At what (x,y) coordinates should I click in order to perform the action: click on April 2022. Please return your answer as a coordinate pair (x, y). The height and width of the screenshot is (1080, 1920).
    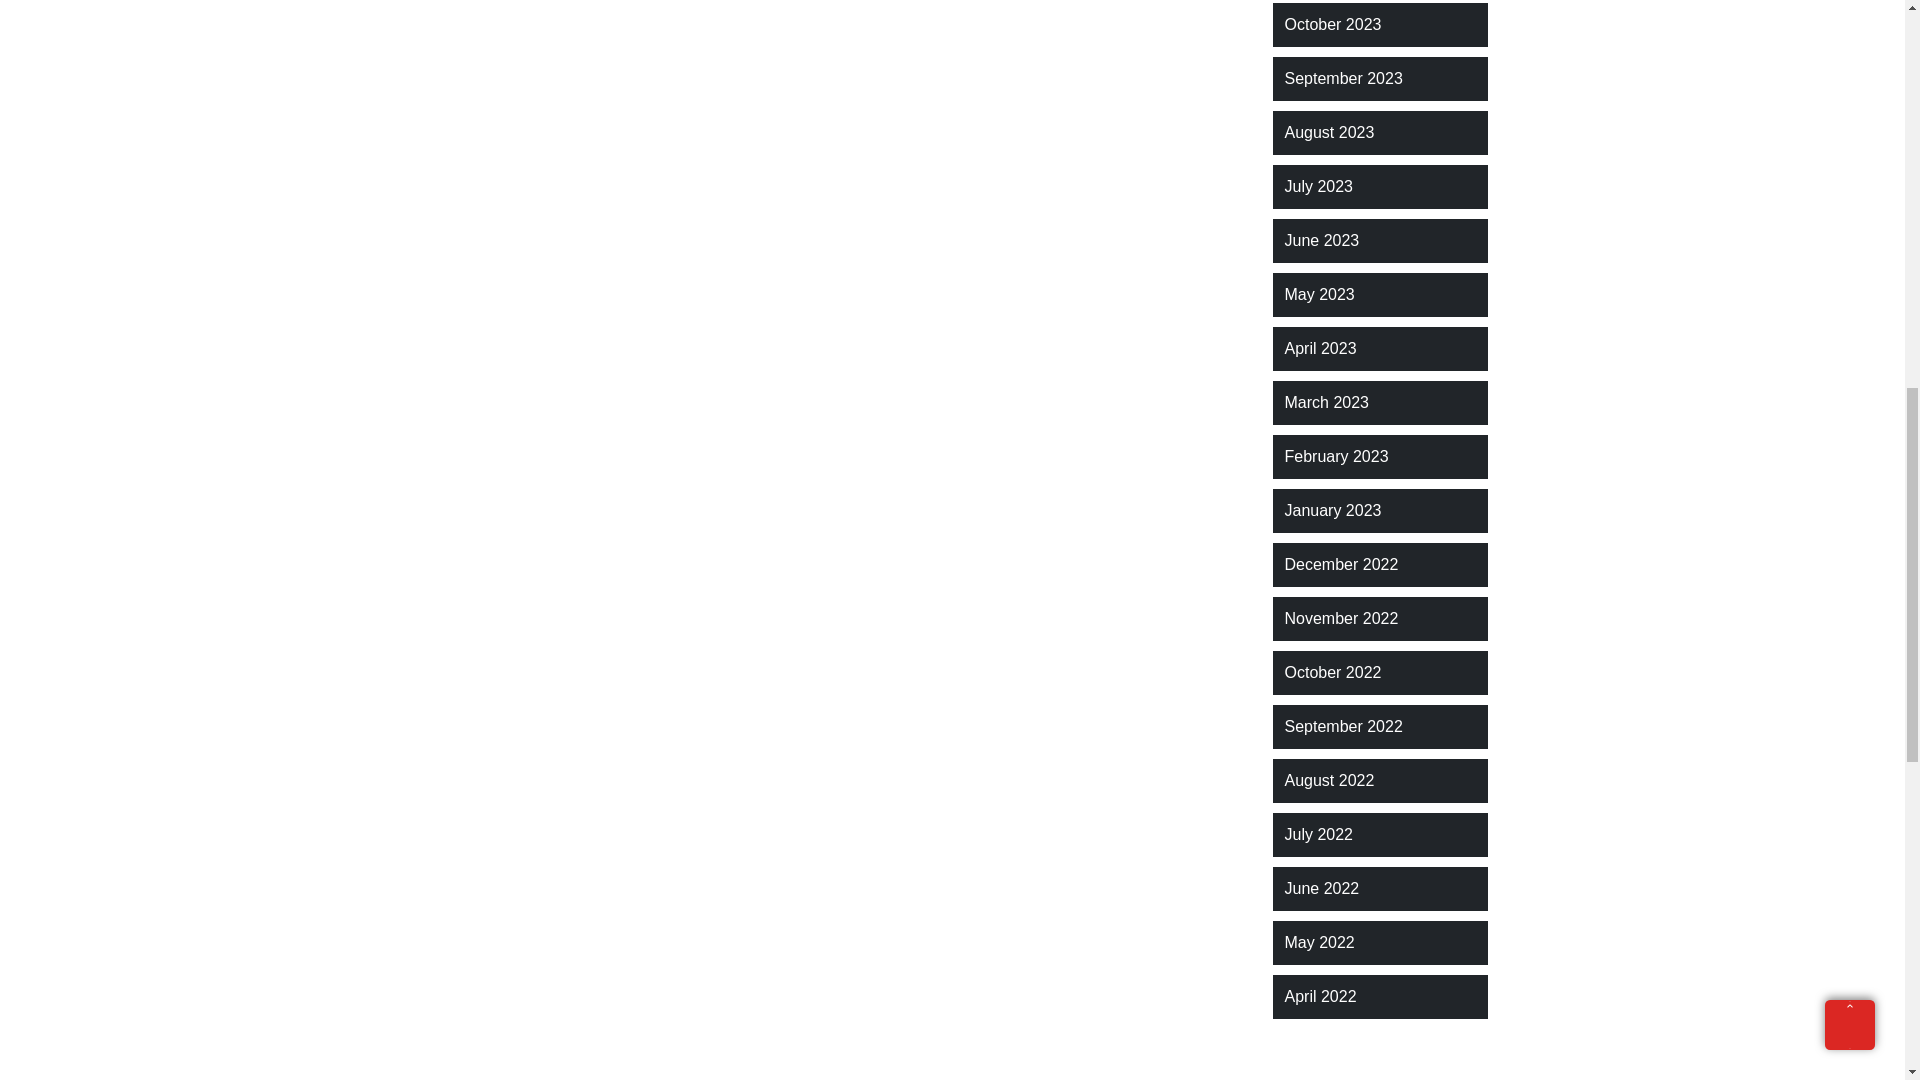
    Looking at the image, I should click on (1320, 996).